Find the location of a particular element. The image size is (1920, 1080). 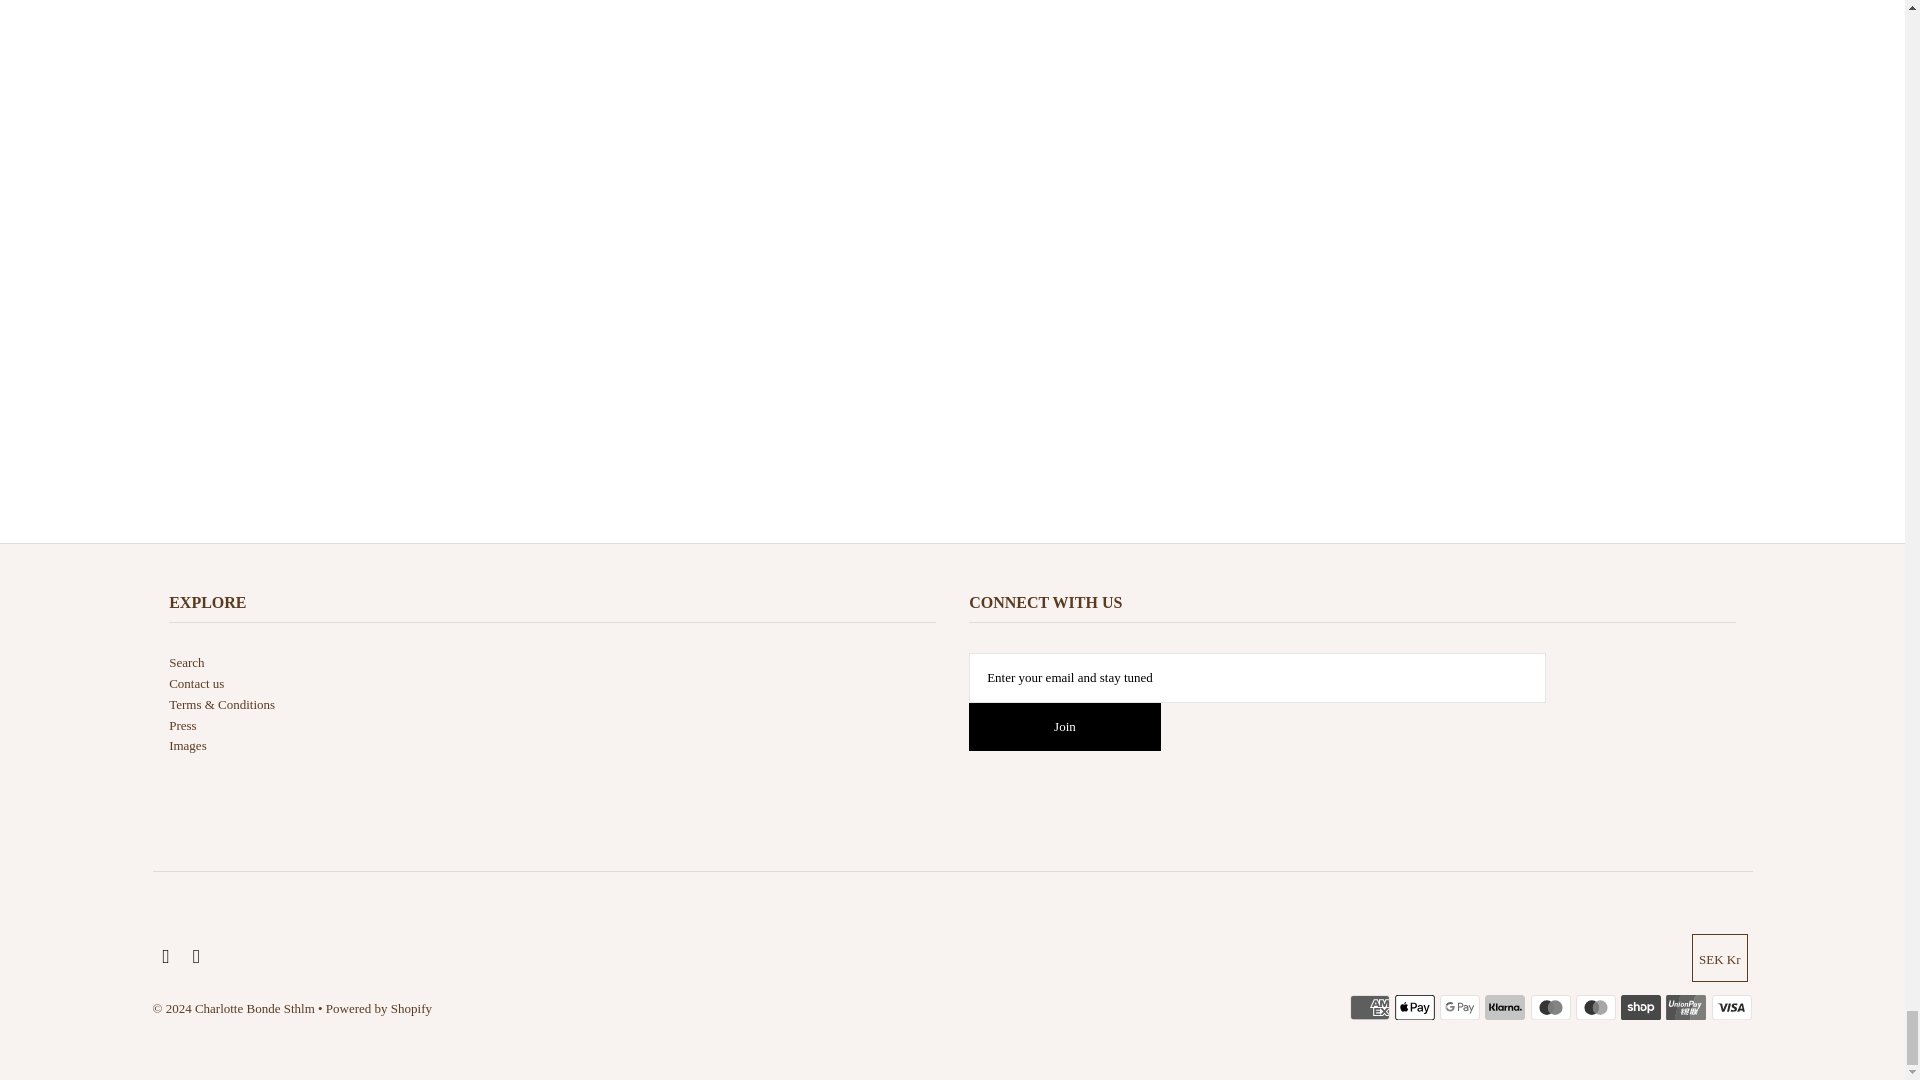

Shop Pay is located at coordinates (1640, 1007).